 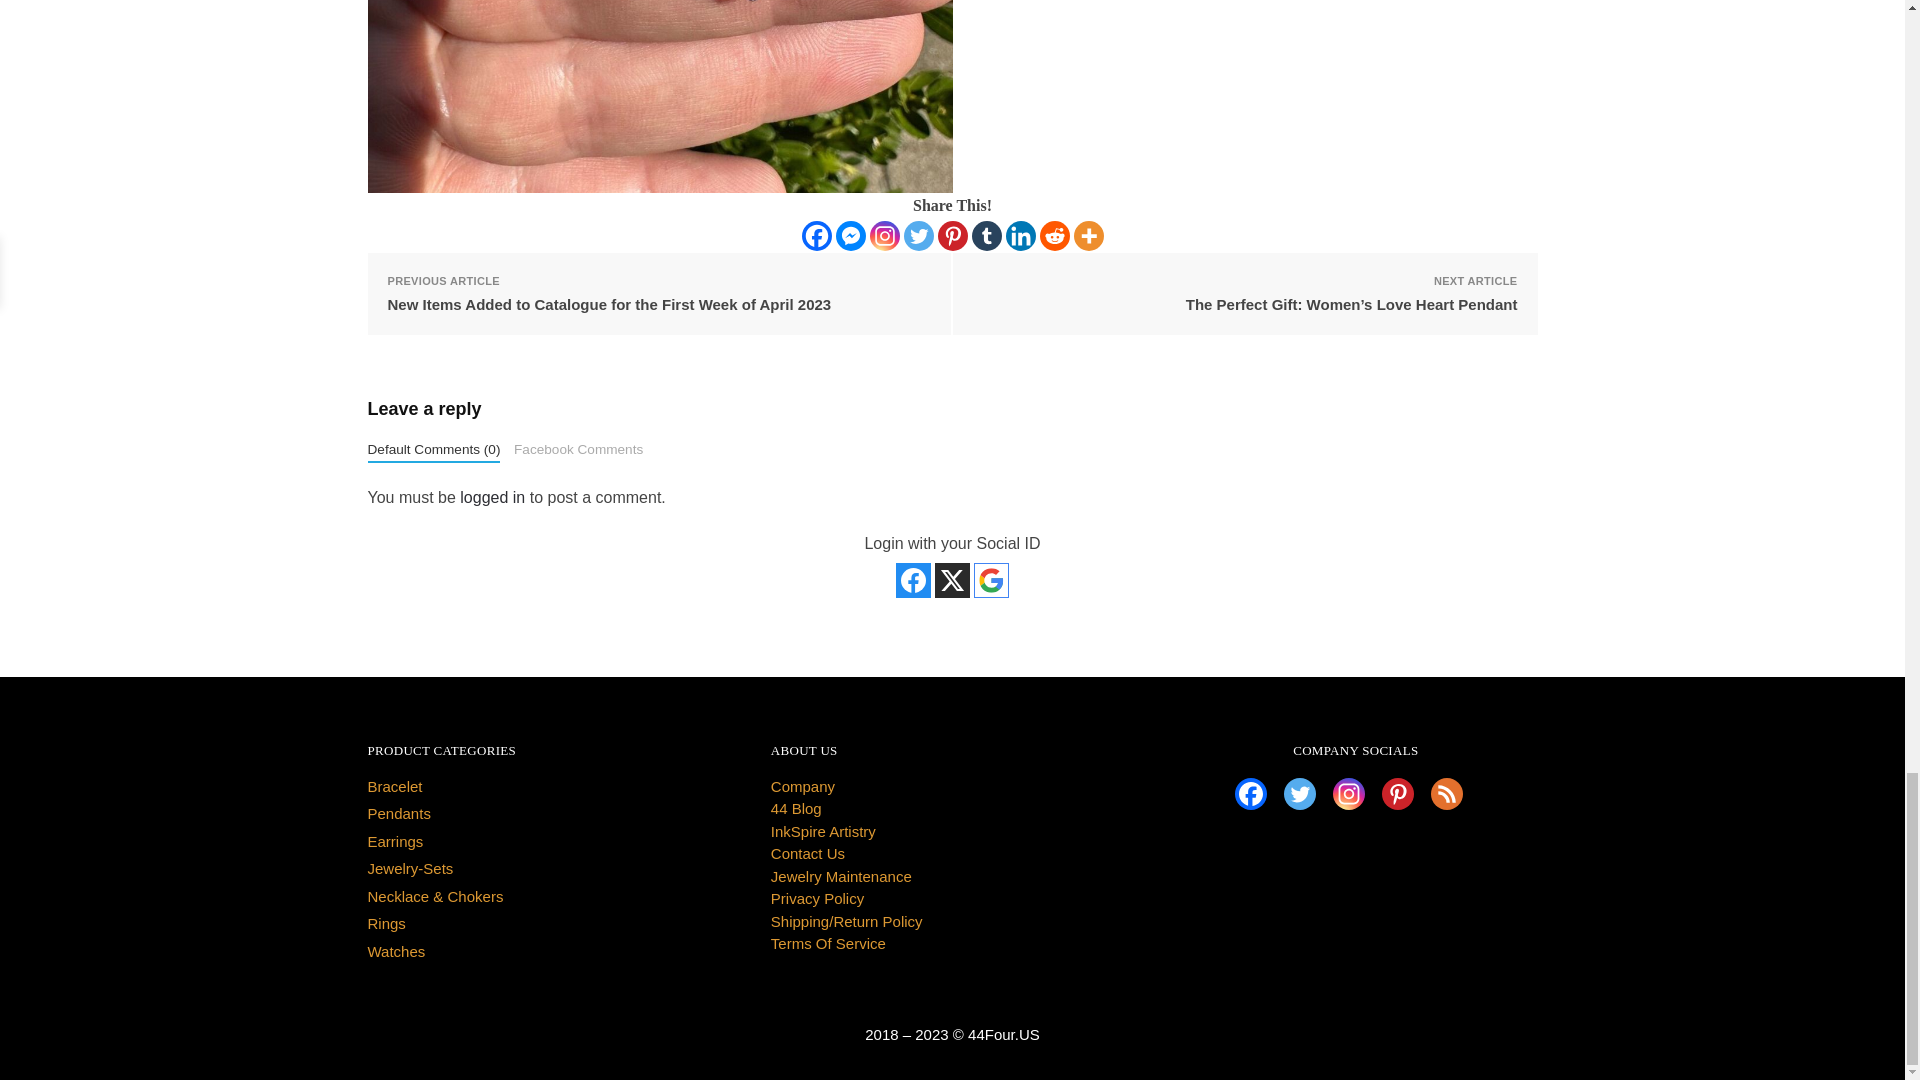 What do you see at coordinates (1054, 236) in the screenshot?
I see `Reddit` at bounding box center [1054, 236].